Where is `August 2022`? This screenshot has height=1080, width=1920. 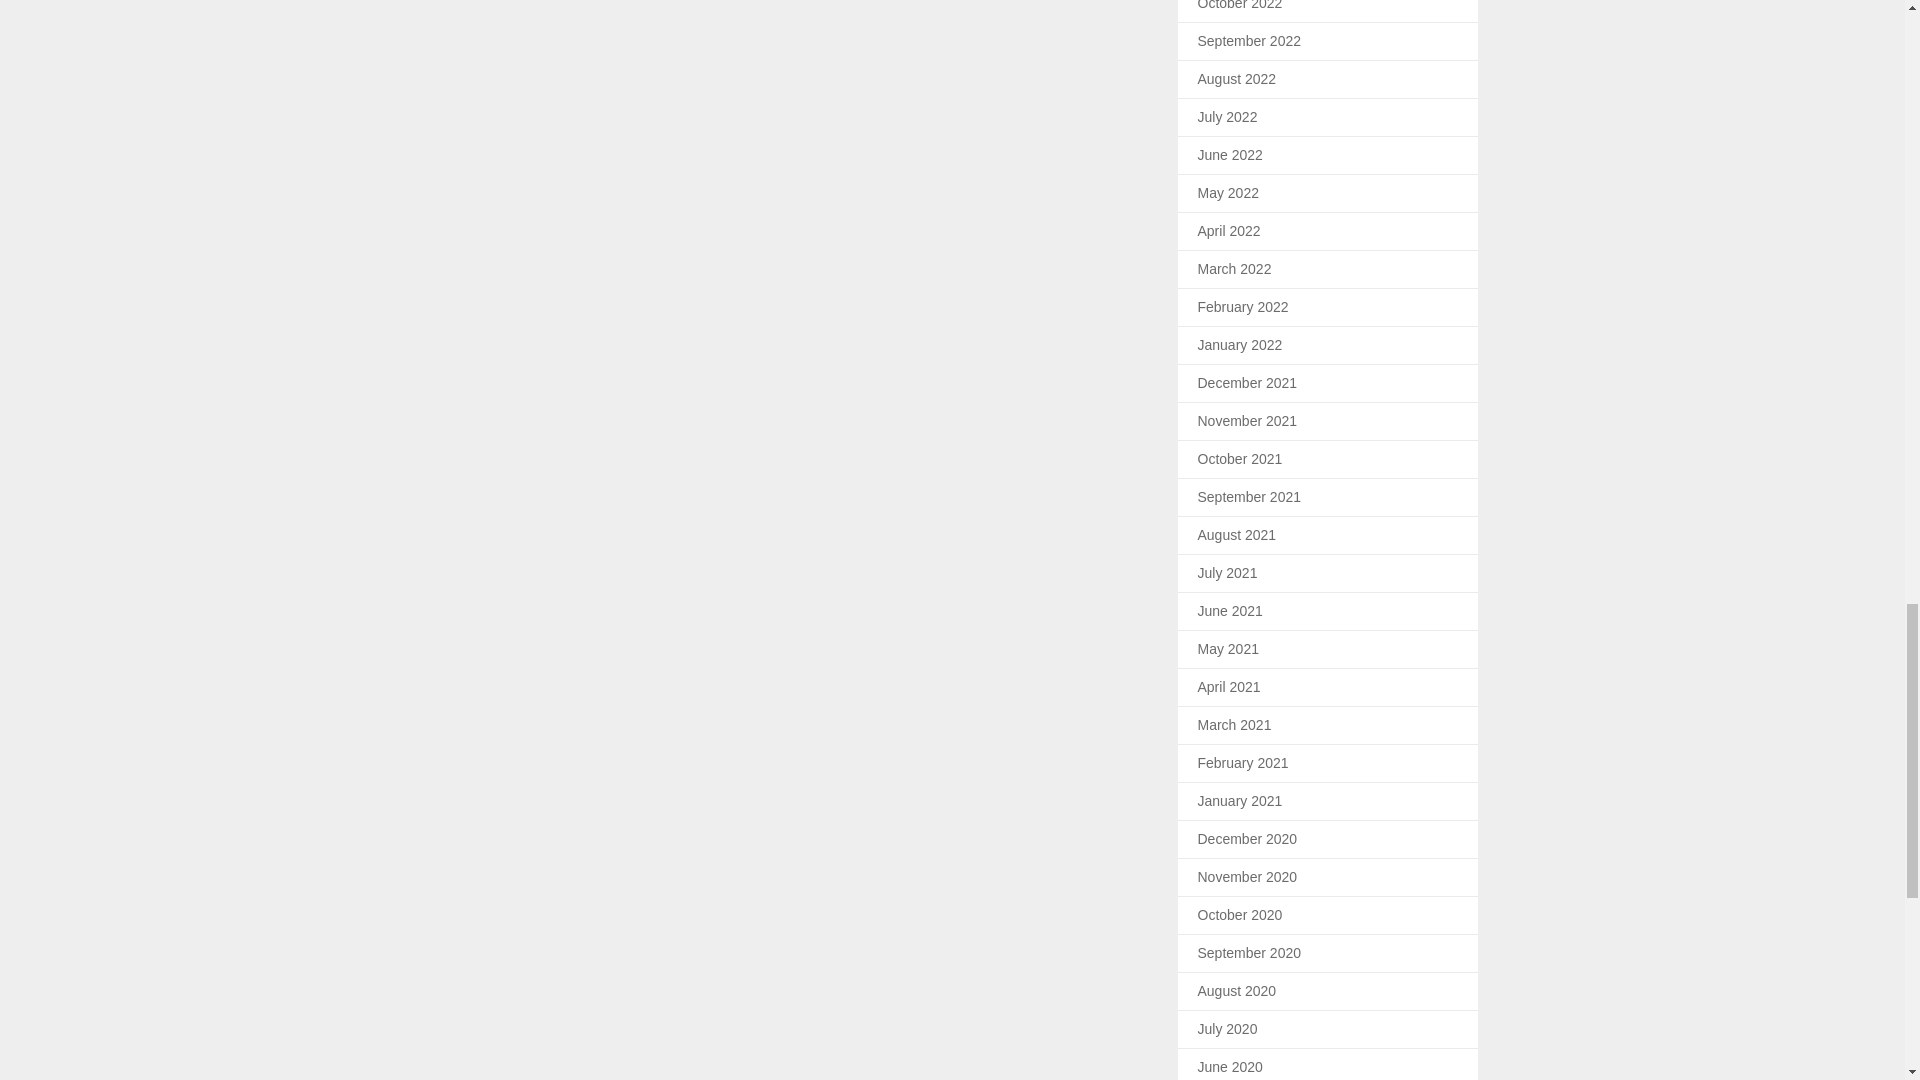 August 2022 is located at coordinates (1237, 79).